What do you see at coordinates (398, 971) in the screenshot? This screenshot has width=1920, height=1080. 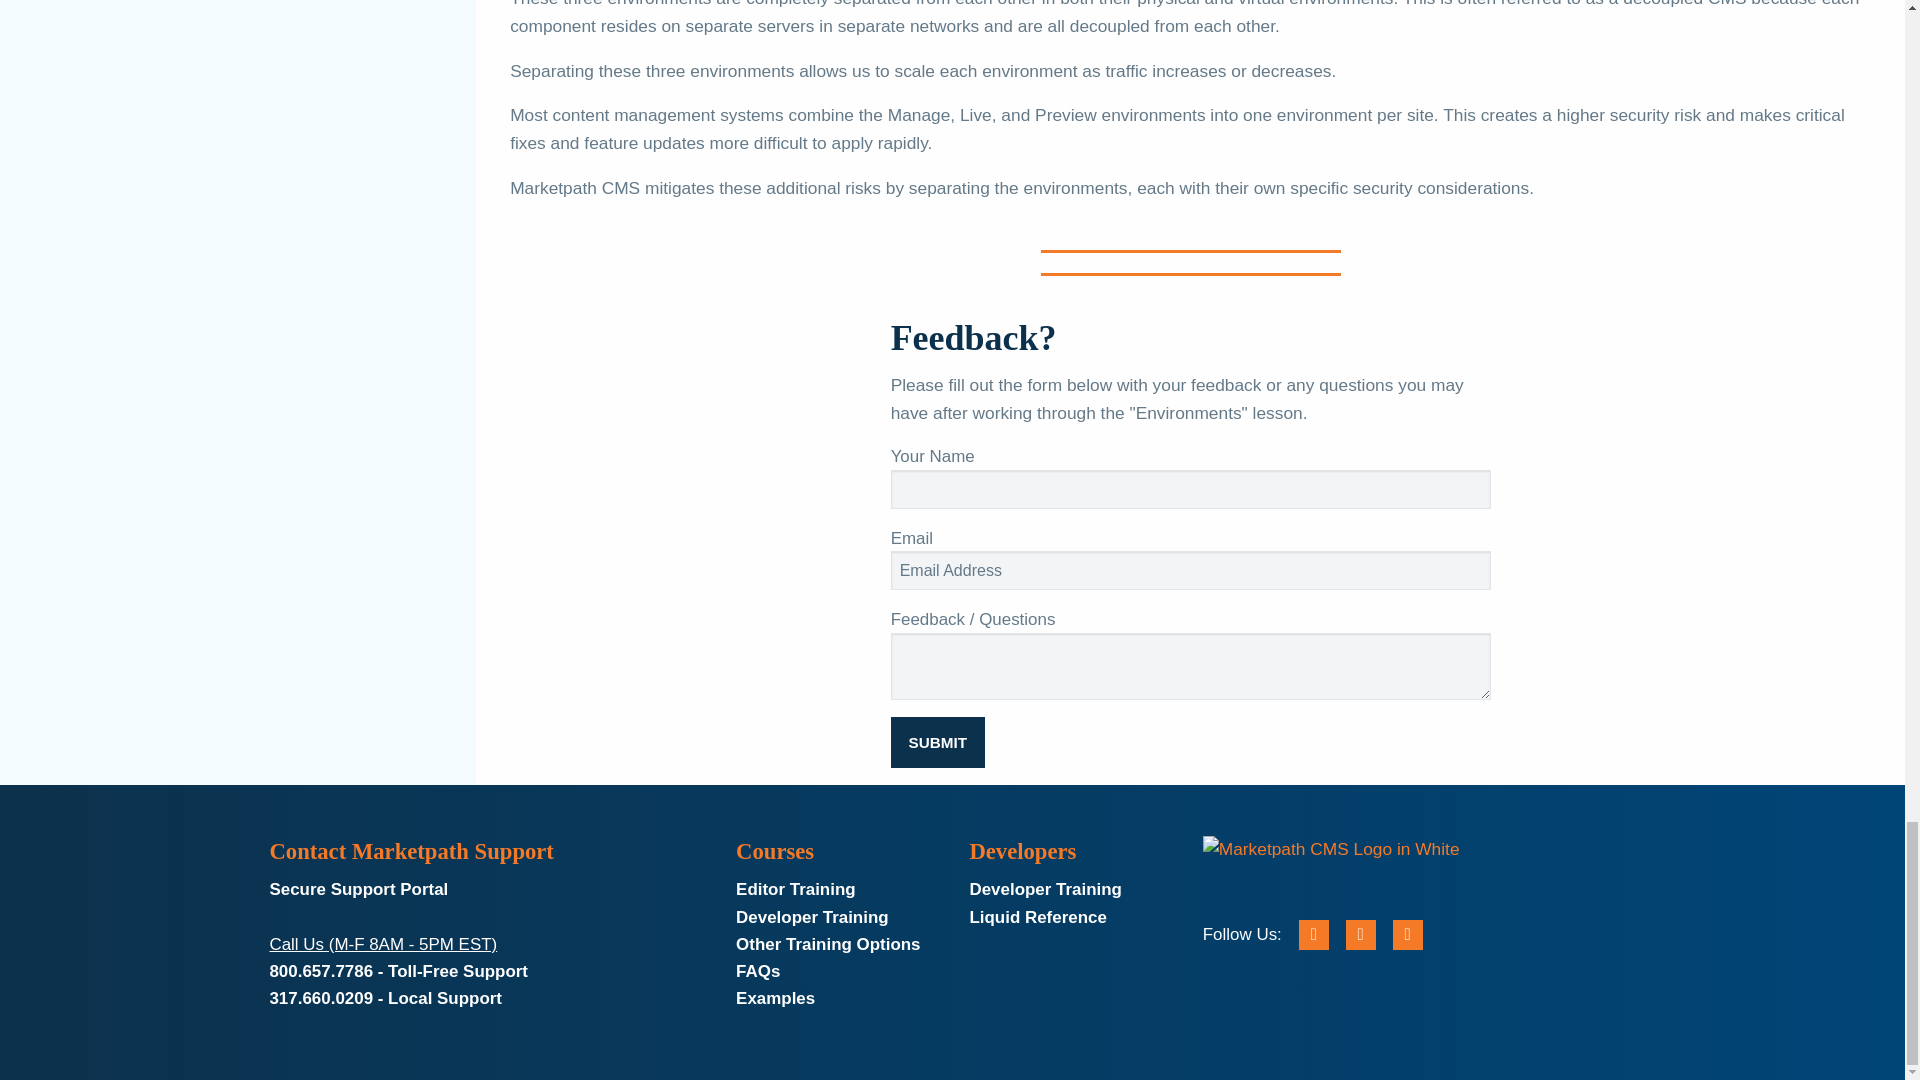 I see `800.657.7786 - Toll-Free Support` at bounding box center [398, 971].